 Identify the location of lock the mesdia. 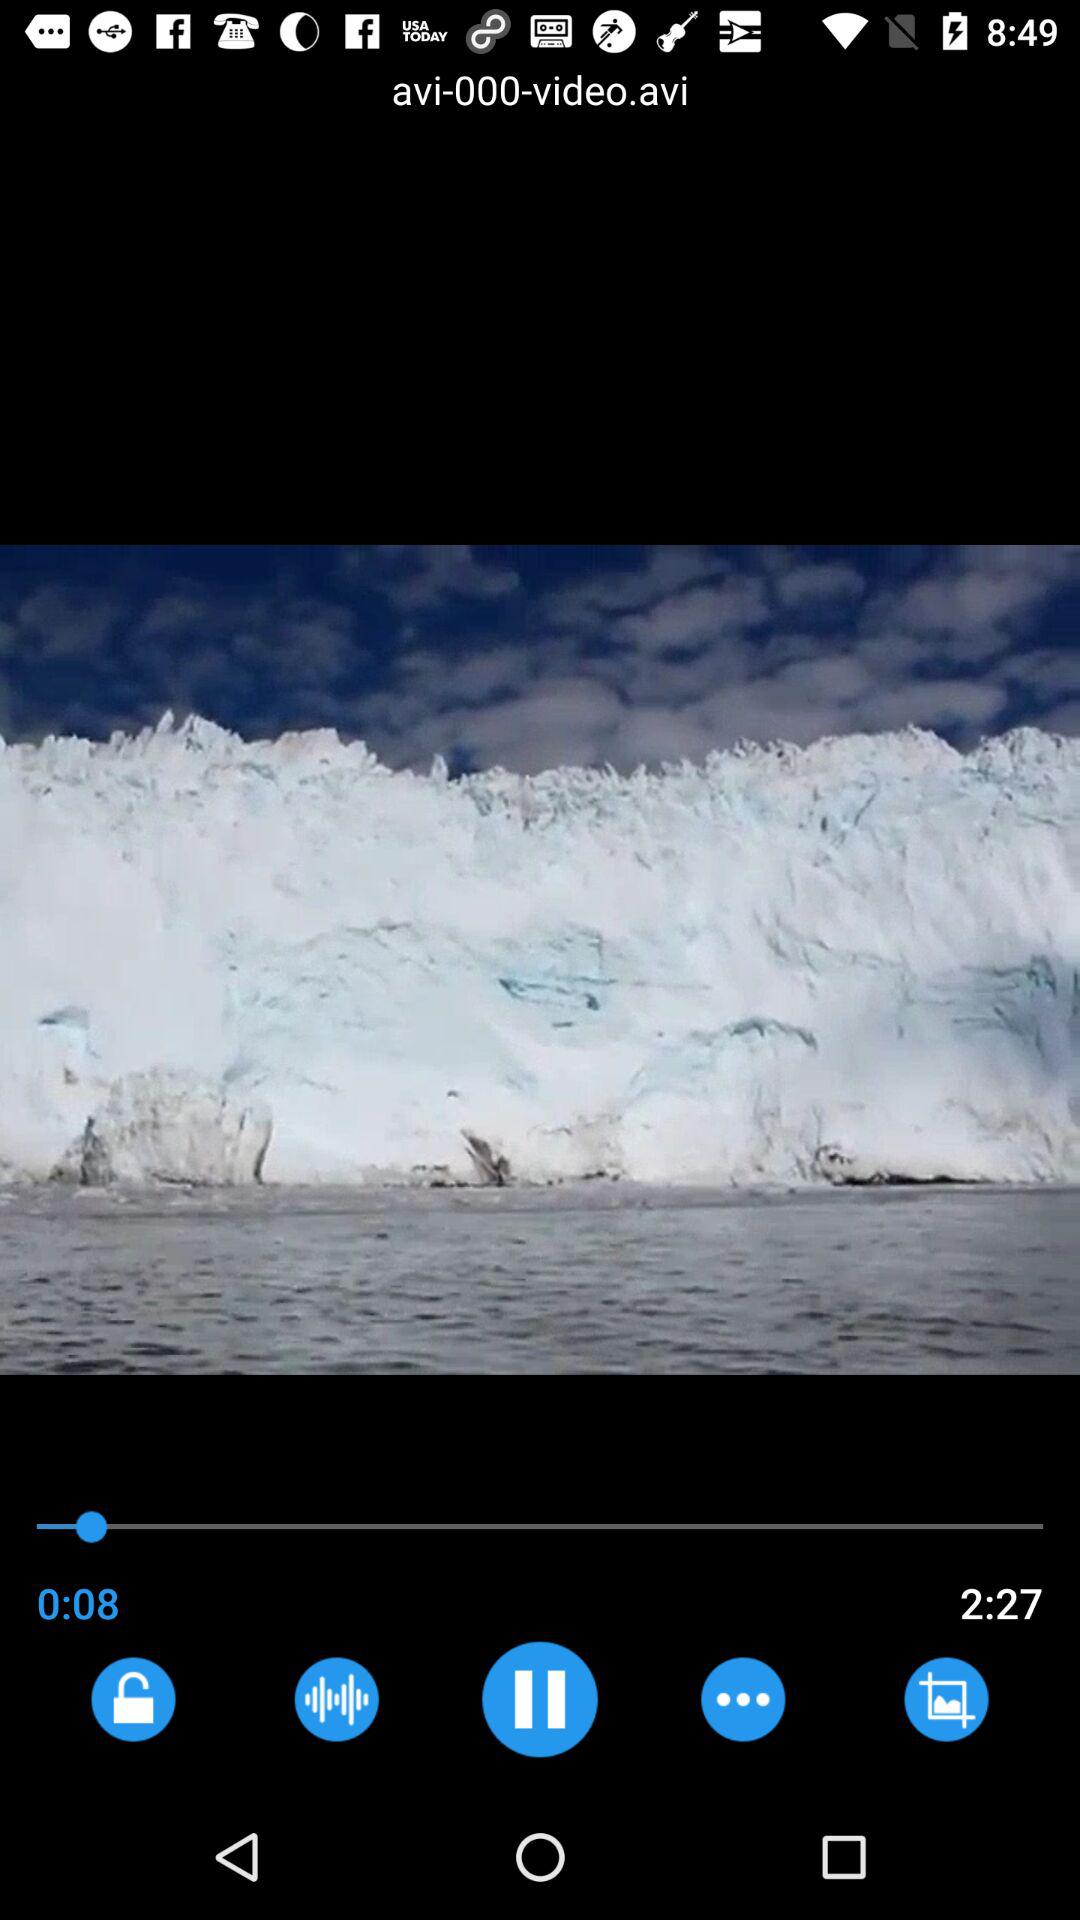
(132, 1699).